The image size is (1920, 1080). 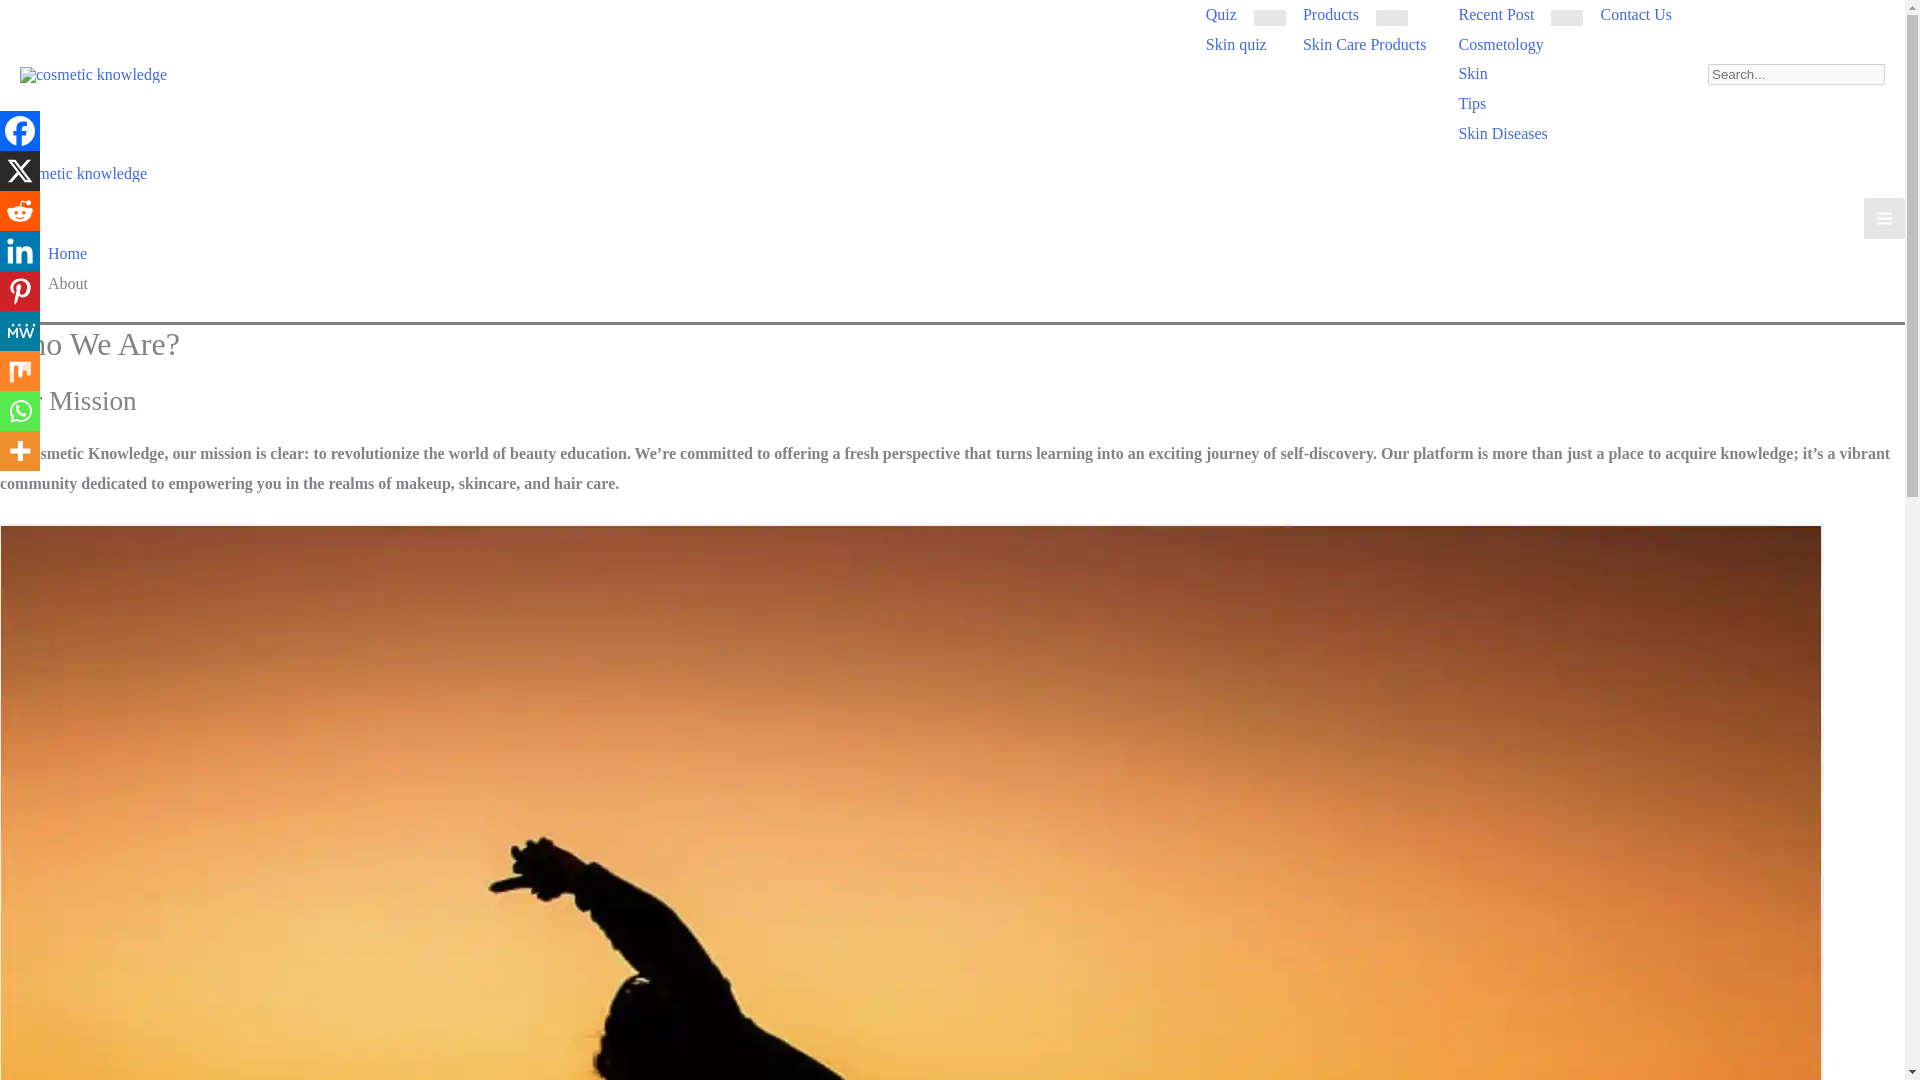 I want to click on Products, so click(x=1330, y=15).